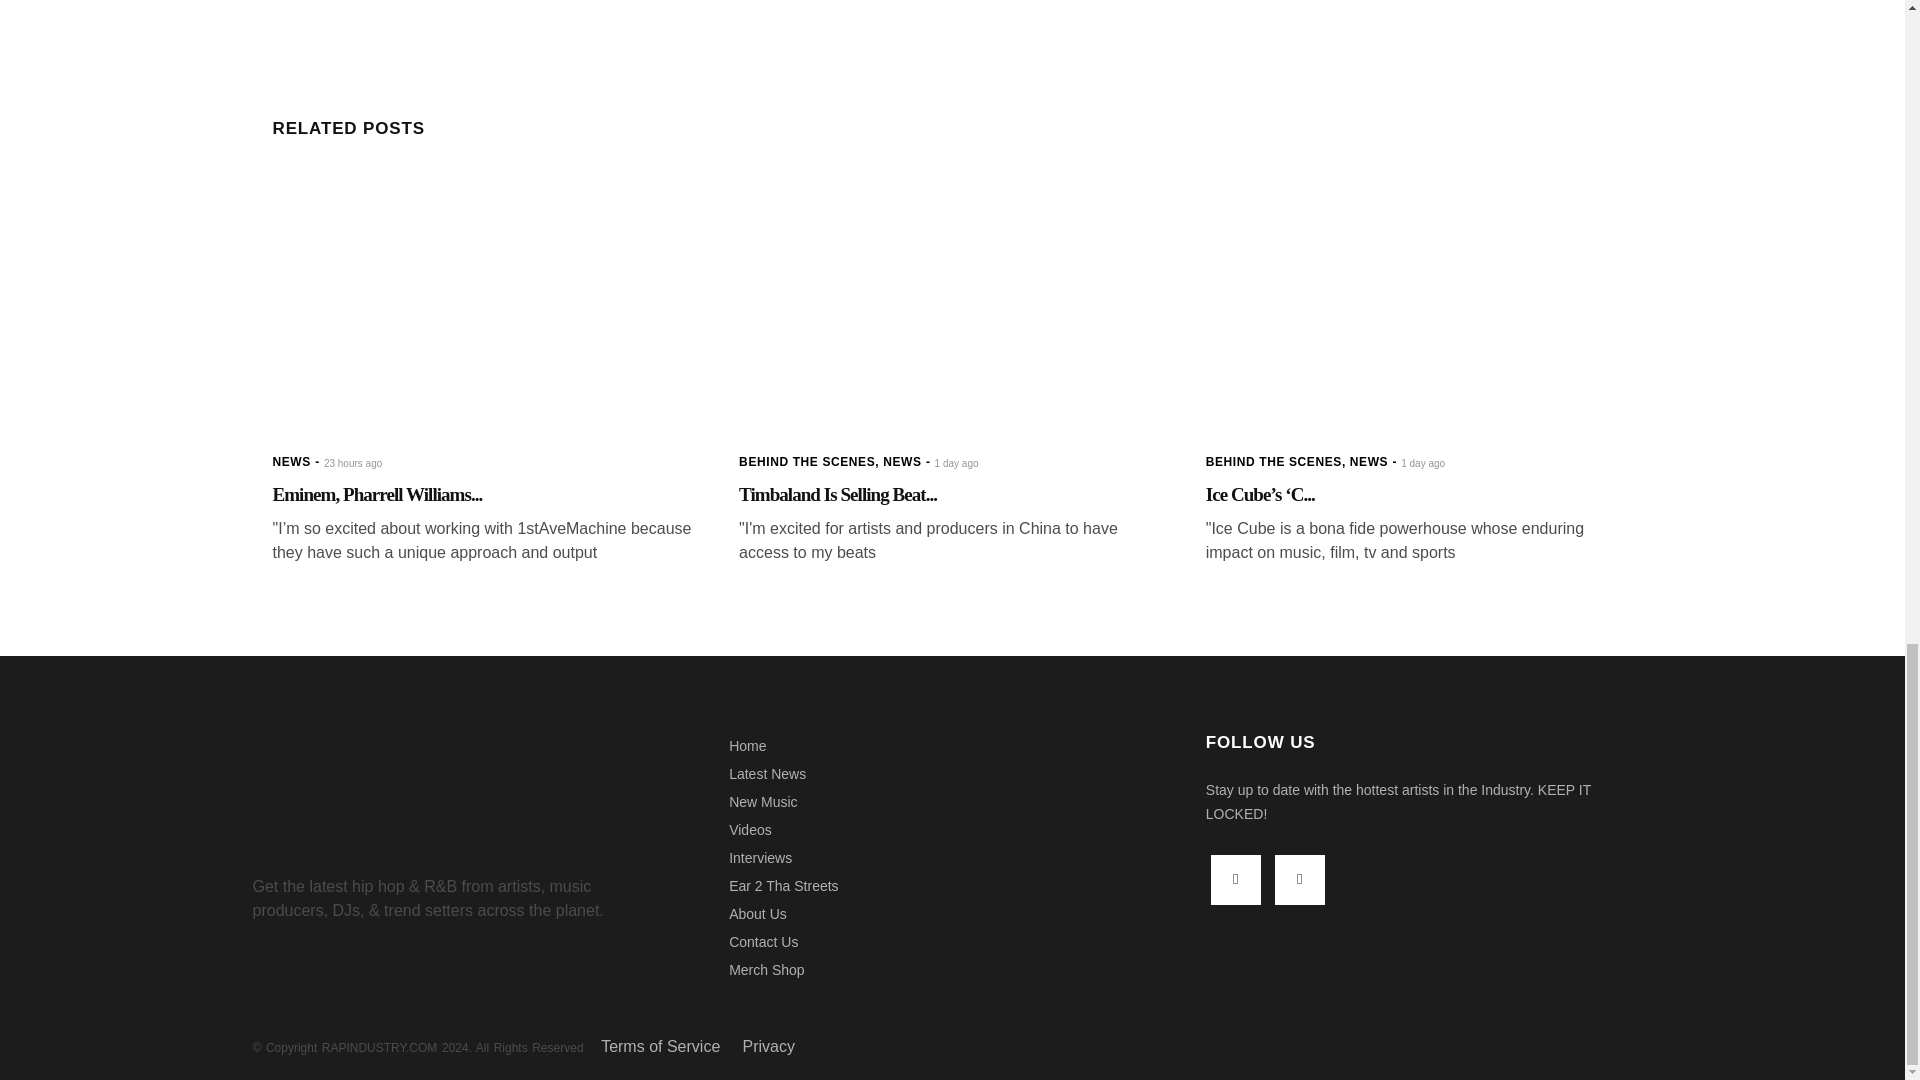  I want to click on Timbaland Is Selling Beats To China., so click(952, 302).